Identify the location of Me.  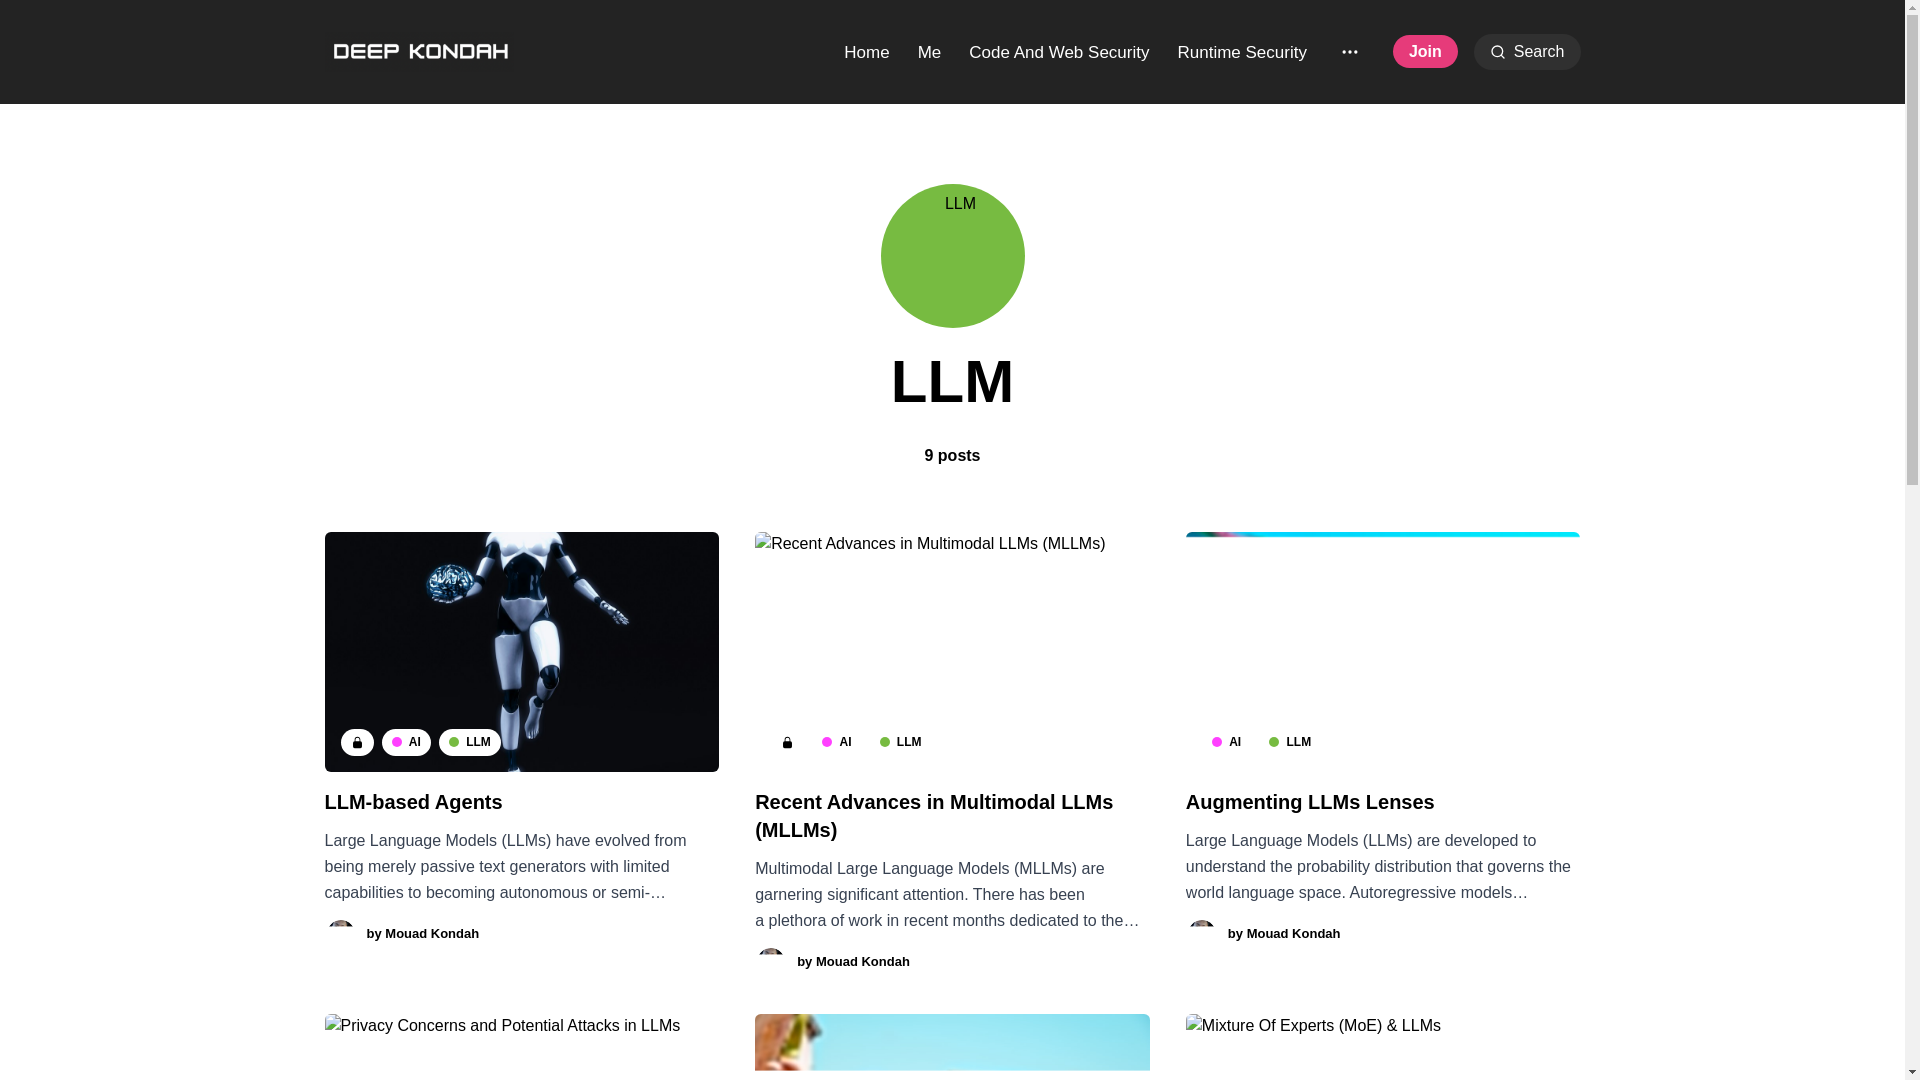
(930, 52).